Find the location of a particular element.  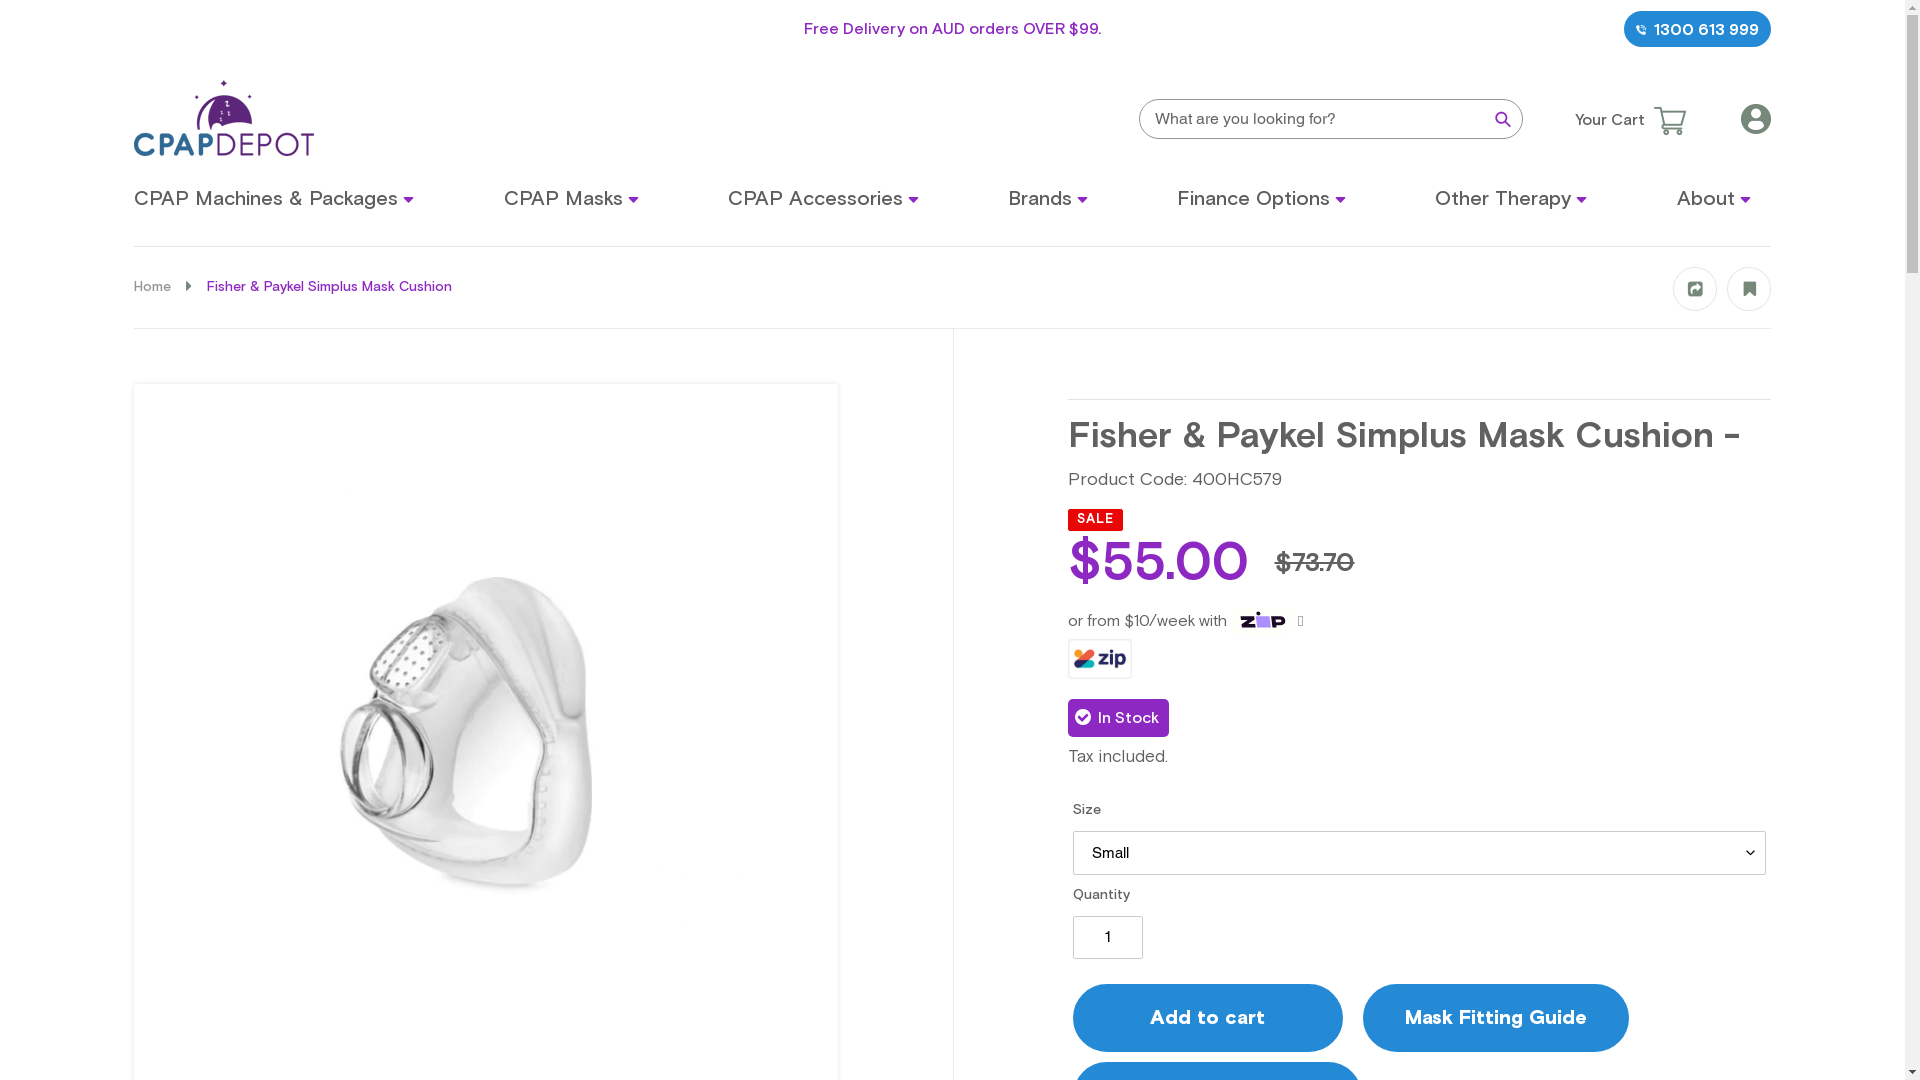

Share this product is located at coordinates (1695, 305).